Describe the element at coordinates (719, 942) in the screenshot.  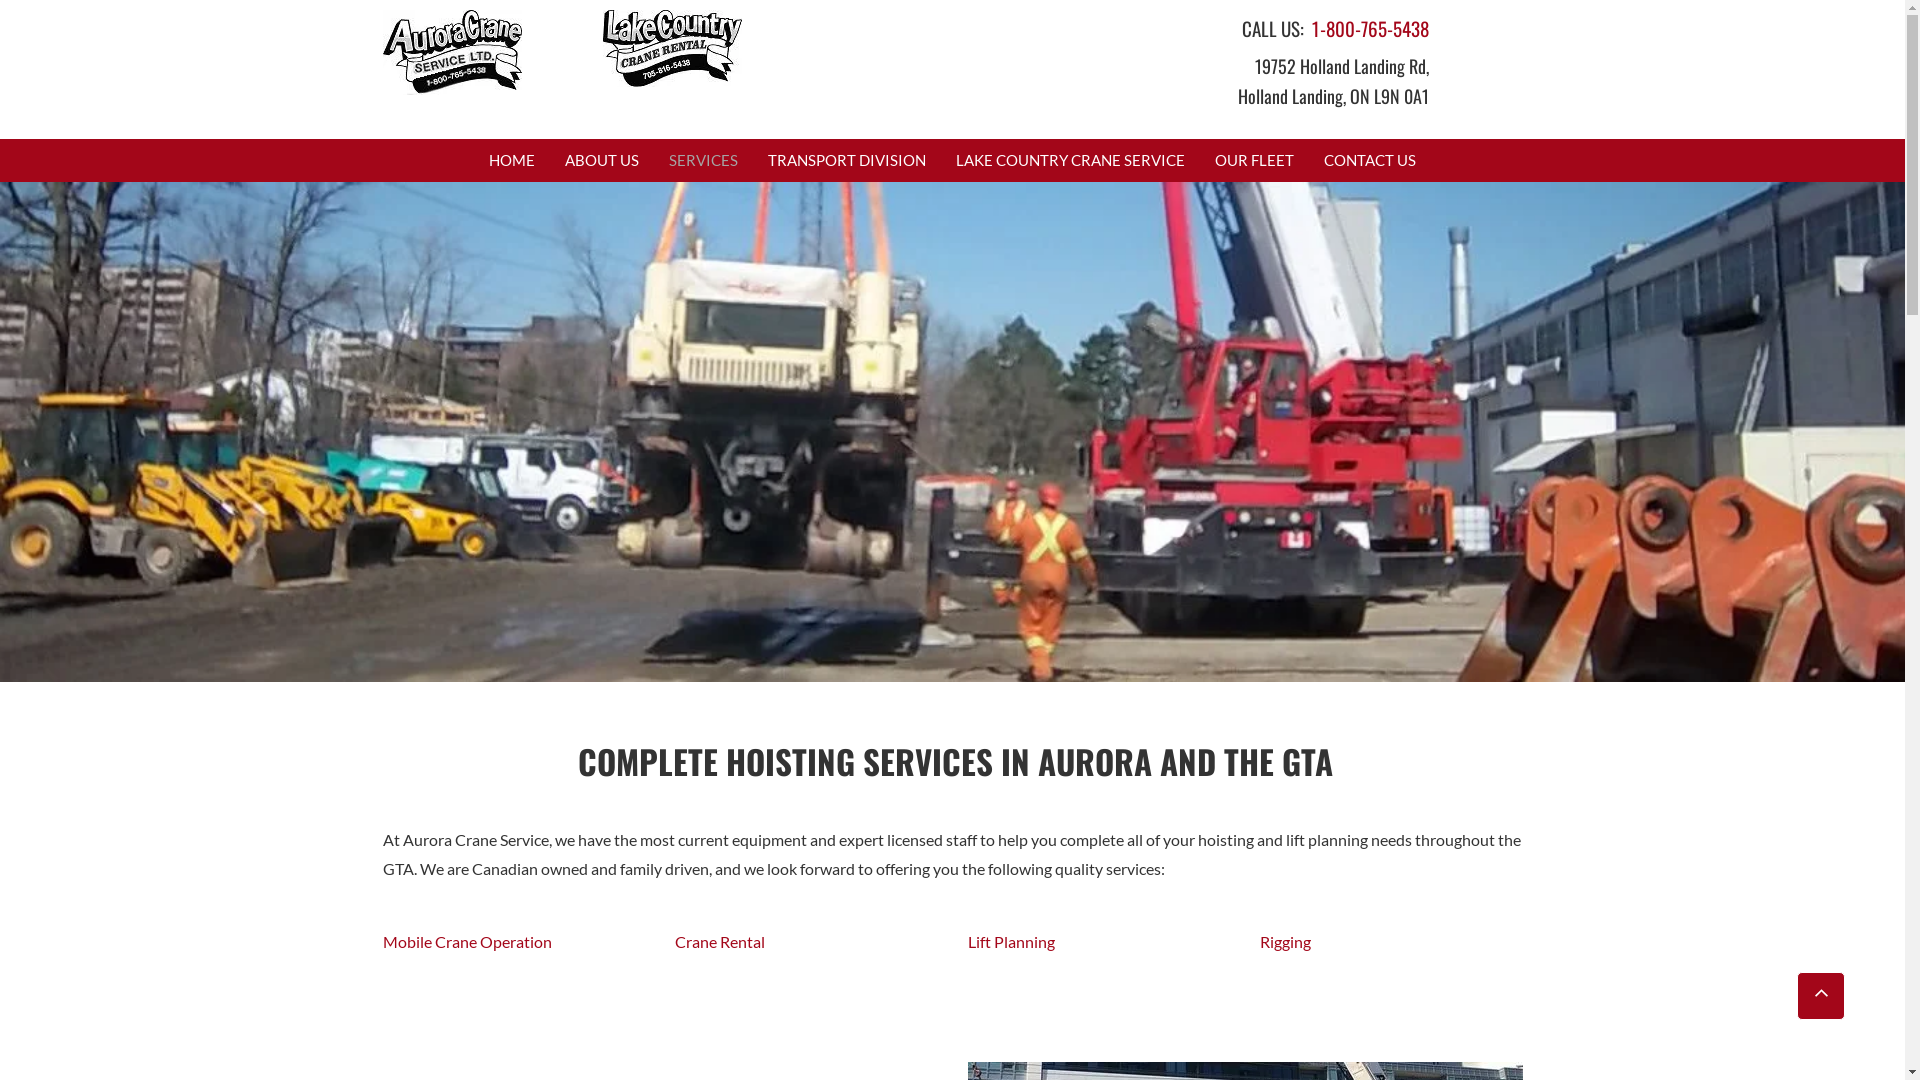
I see `Crane Rental` at that location.